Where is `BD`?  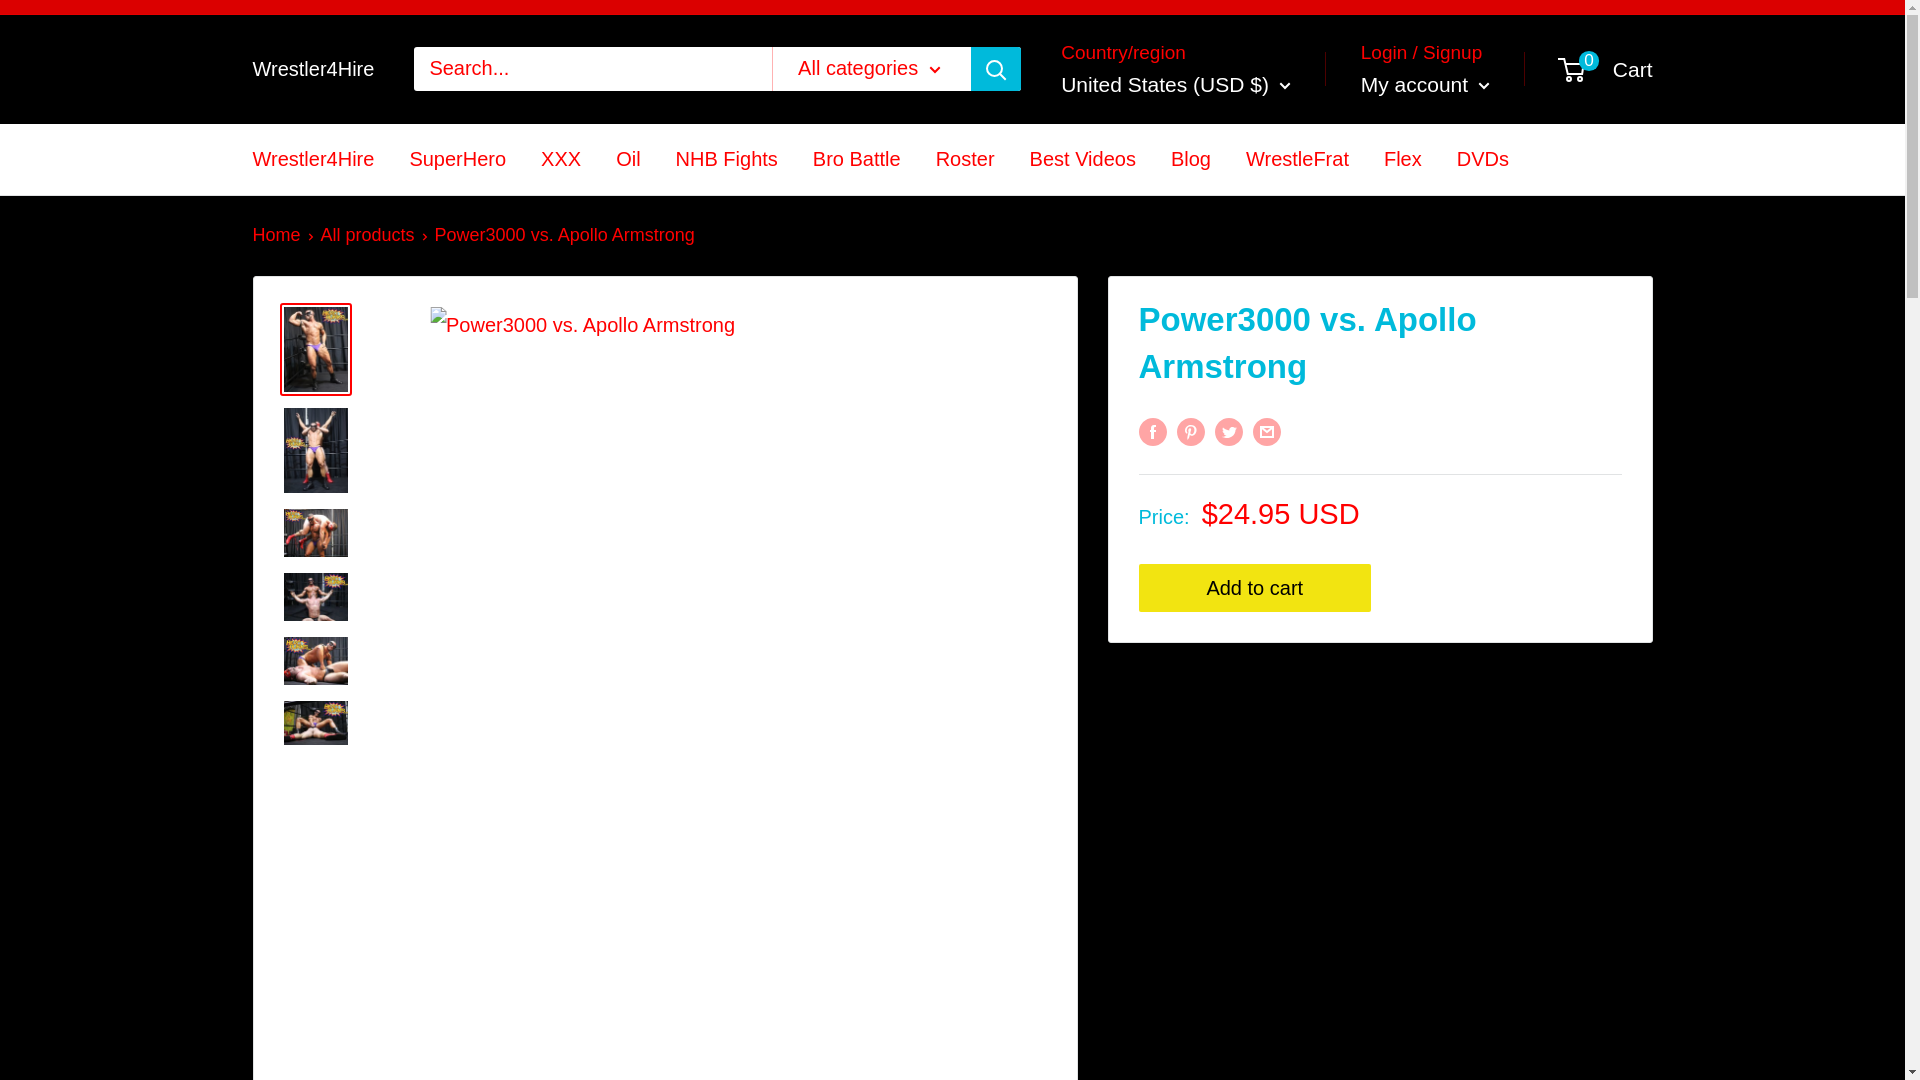
BD is located at coordinates (1080, 792).